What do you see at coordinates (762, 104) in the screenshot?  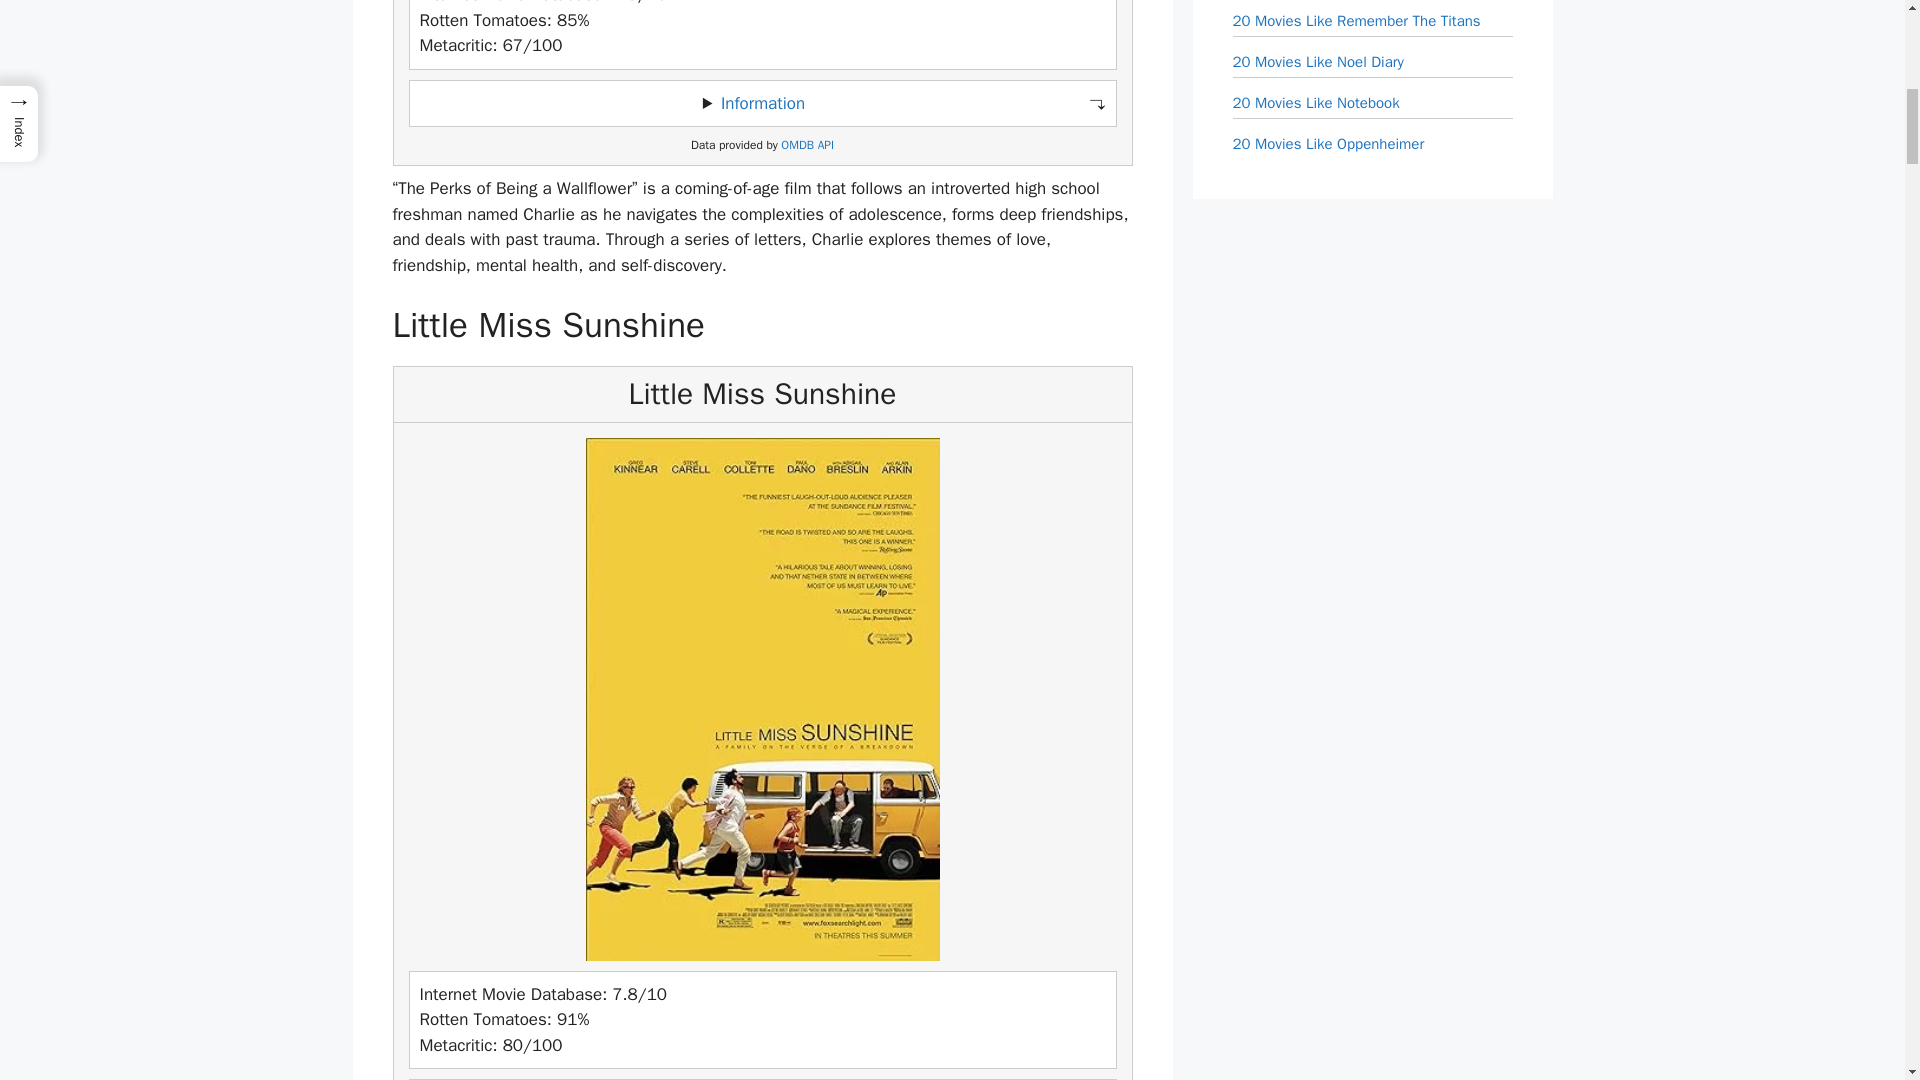 I see `Toggle information` at bounding box center [762, 104].